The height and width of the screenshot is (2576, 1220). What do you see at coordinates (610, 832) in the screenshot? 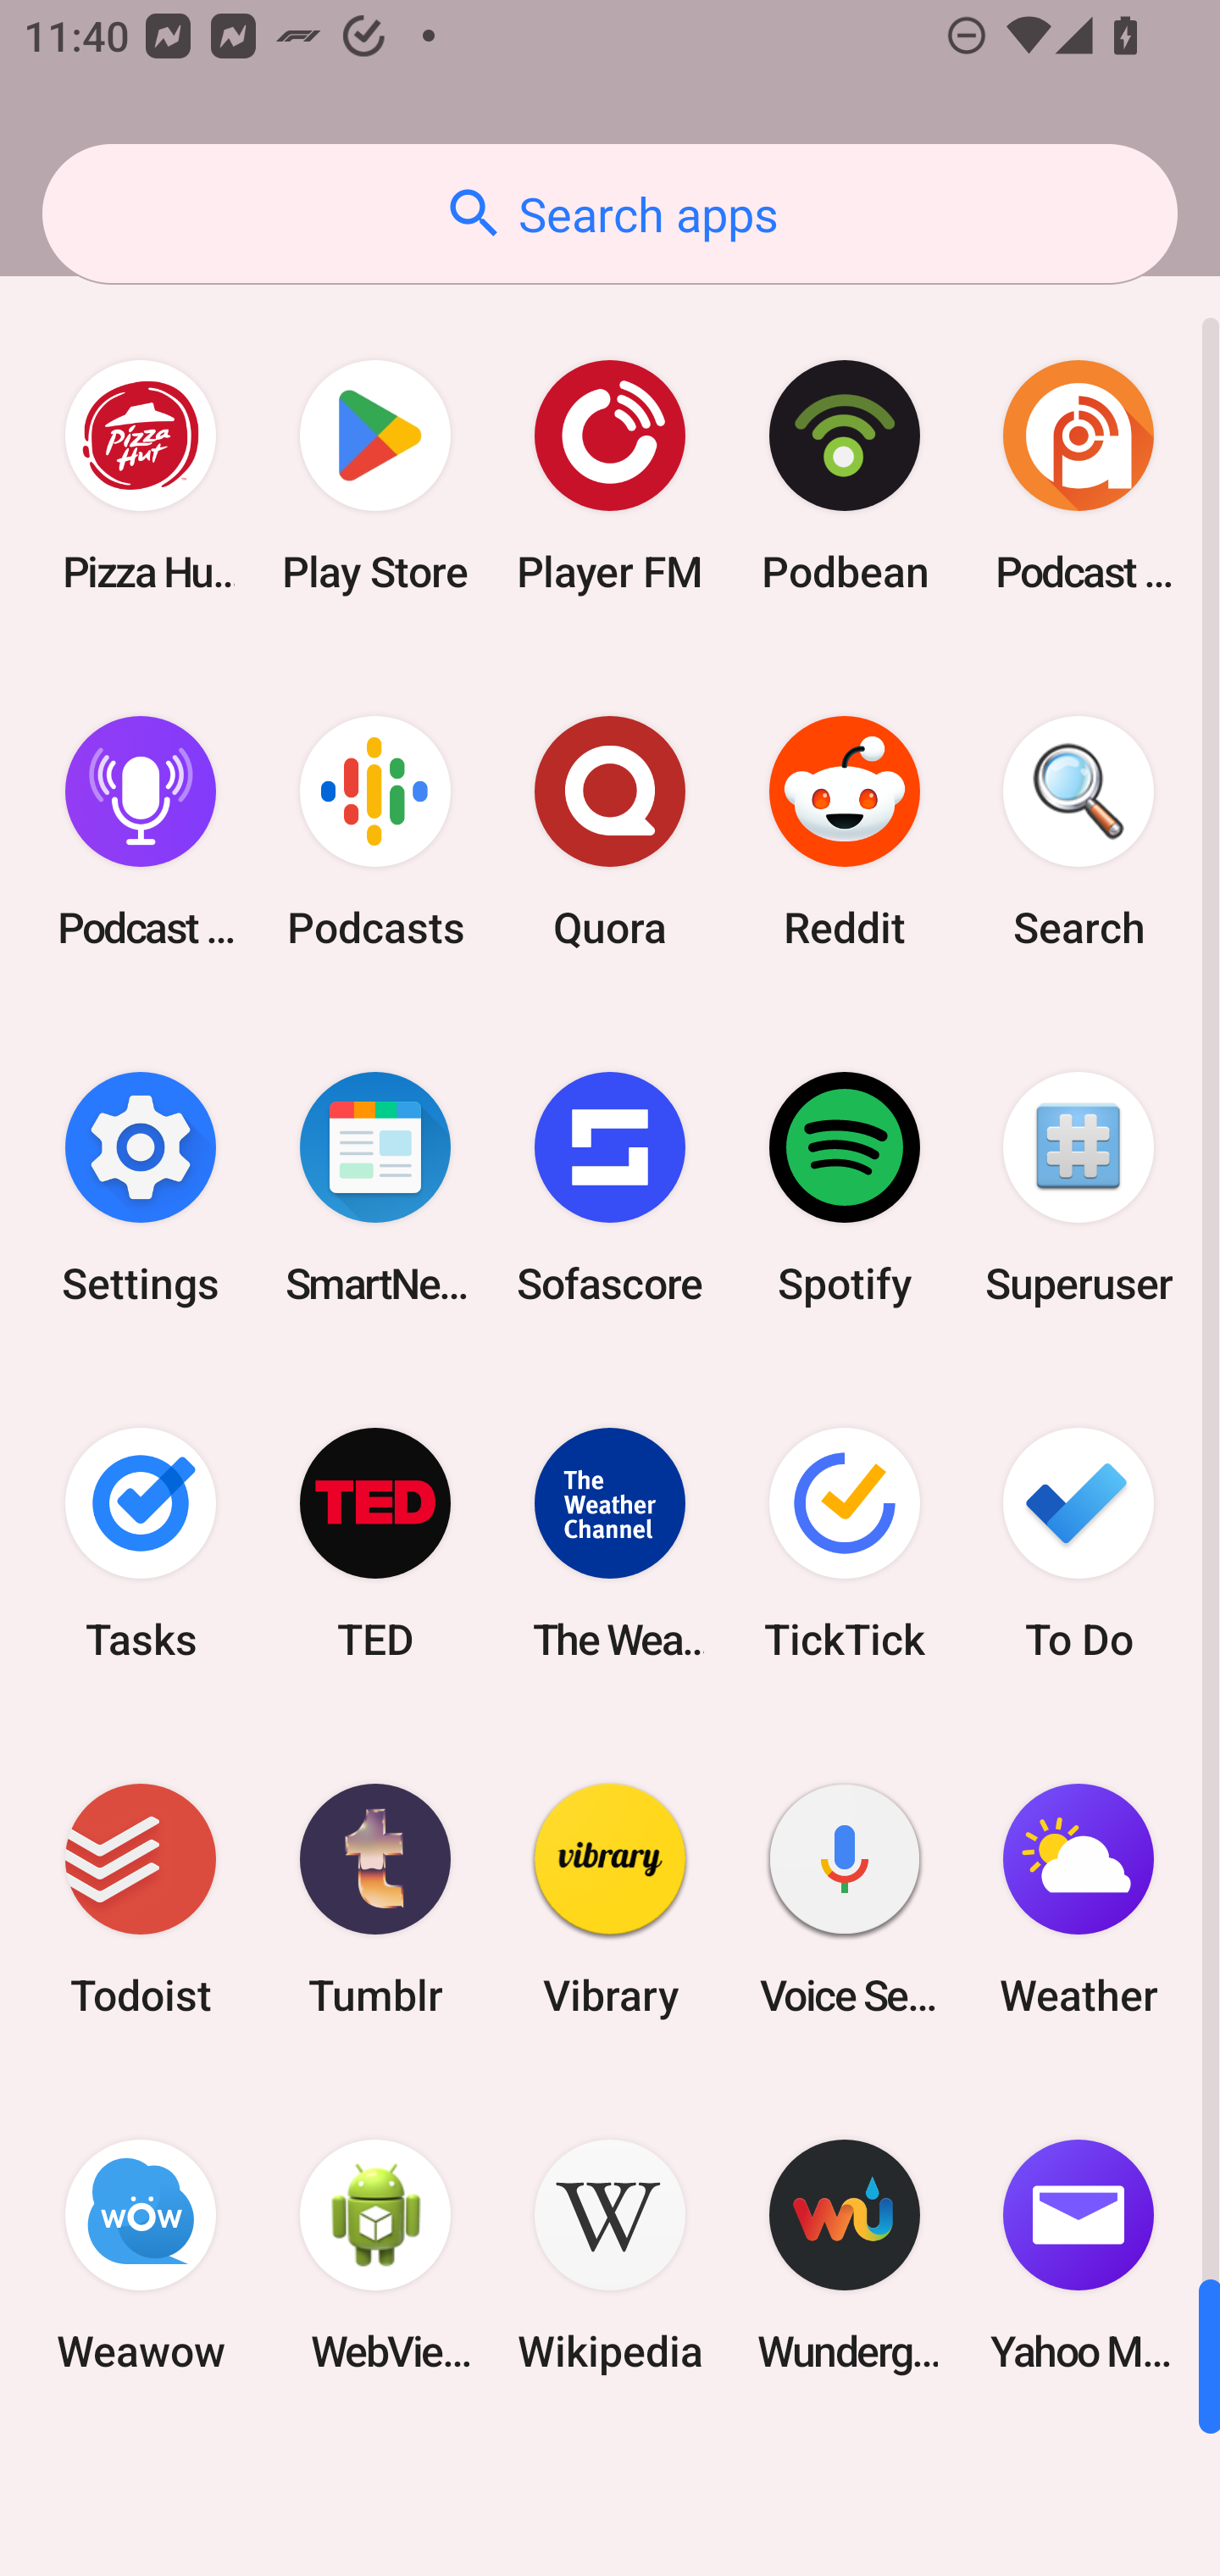
I see `Quora` at bounding box center [610, 832].